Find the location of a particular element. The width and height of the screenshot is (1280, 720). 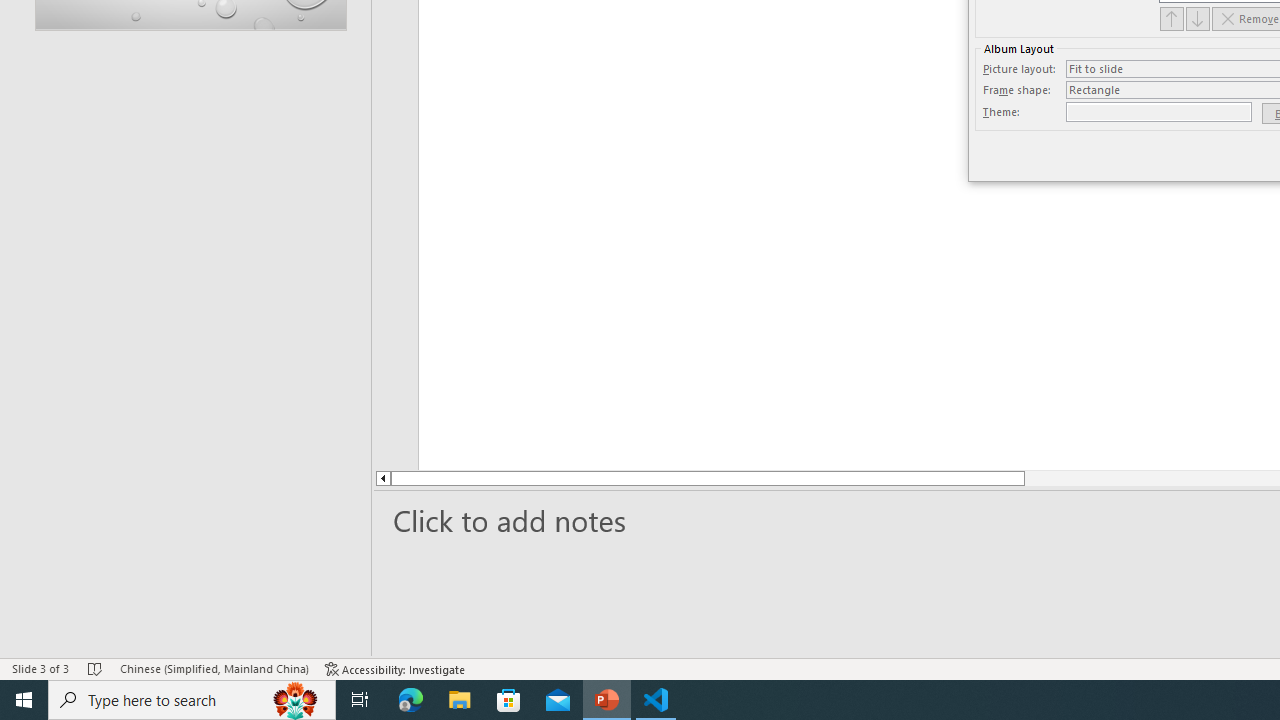

Previous Item is located at coordinates (1172, 18).